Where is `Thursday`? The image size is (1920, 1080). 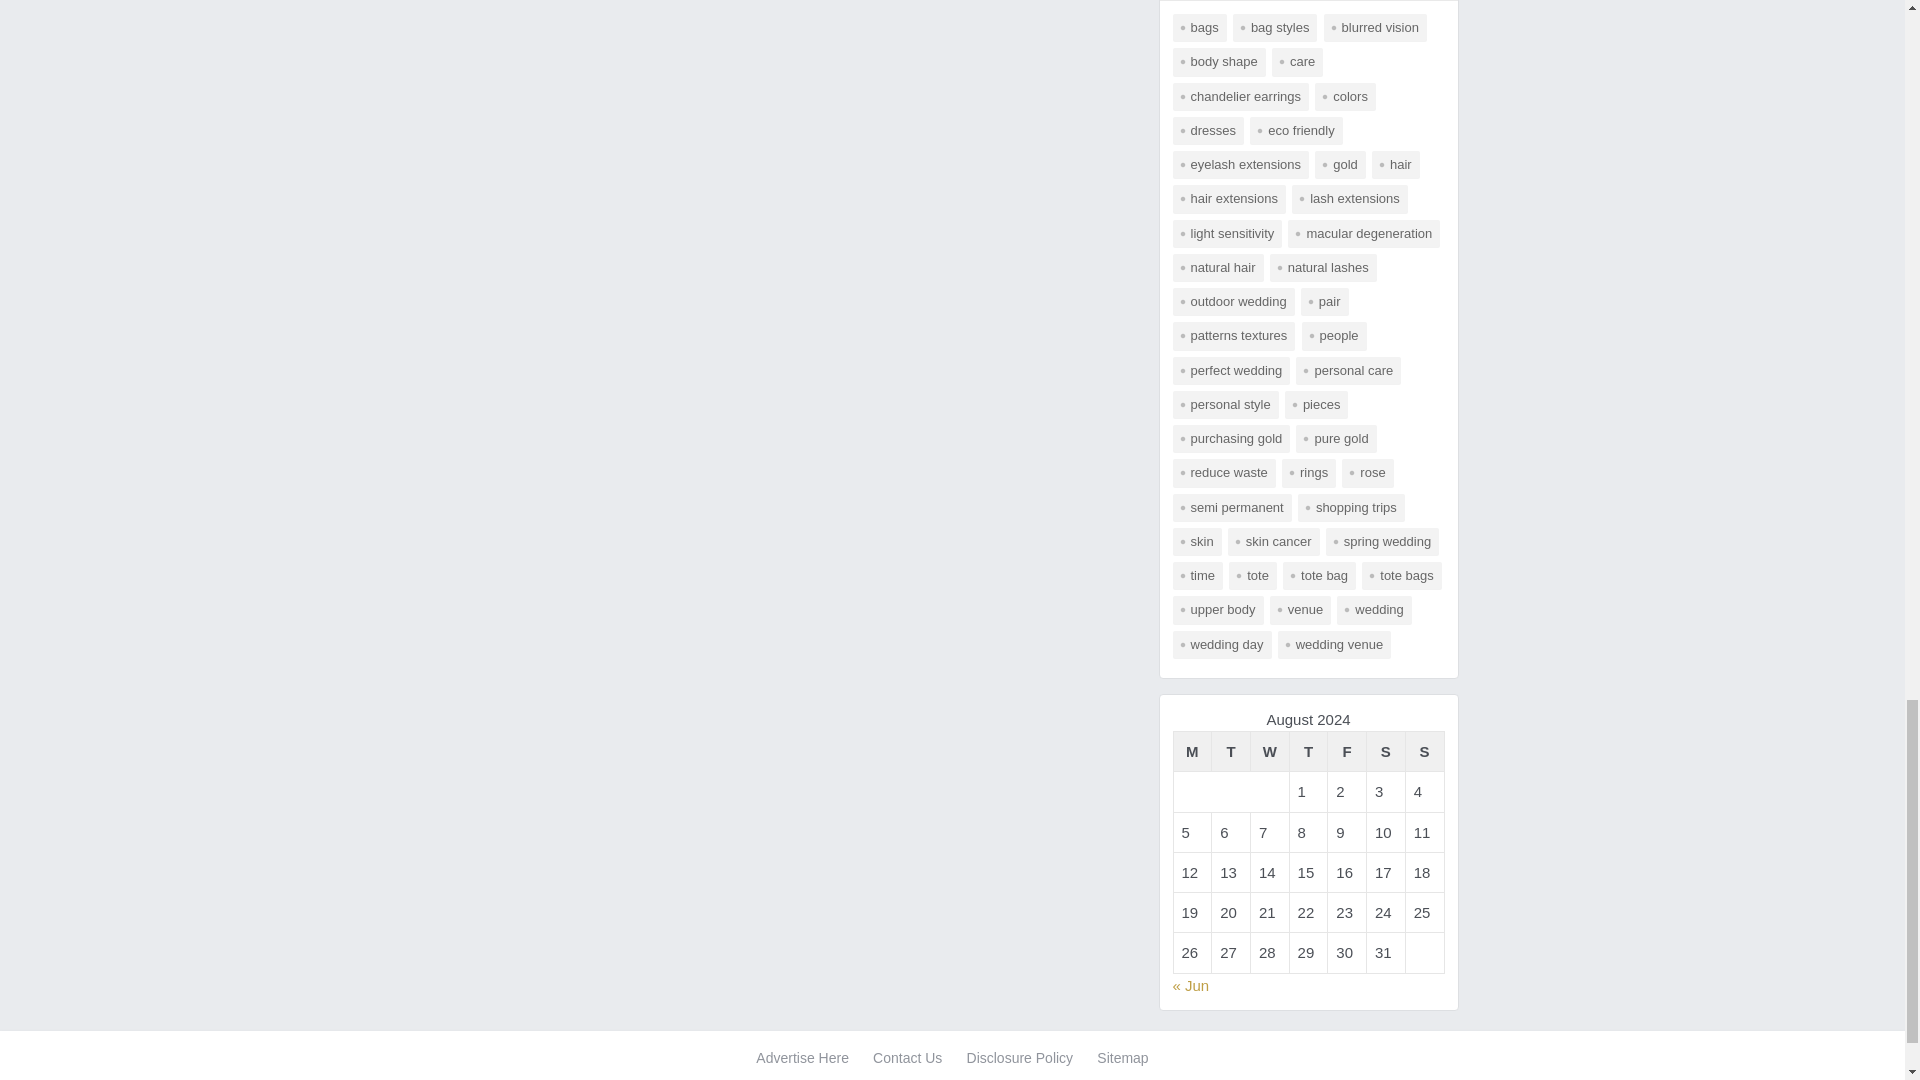
Thursday is located at coordinates (1308, 752).